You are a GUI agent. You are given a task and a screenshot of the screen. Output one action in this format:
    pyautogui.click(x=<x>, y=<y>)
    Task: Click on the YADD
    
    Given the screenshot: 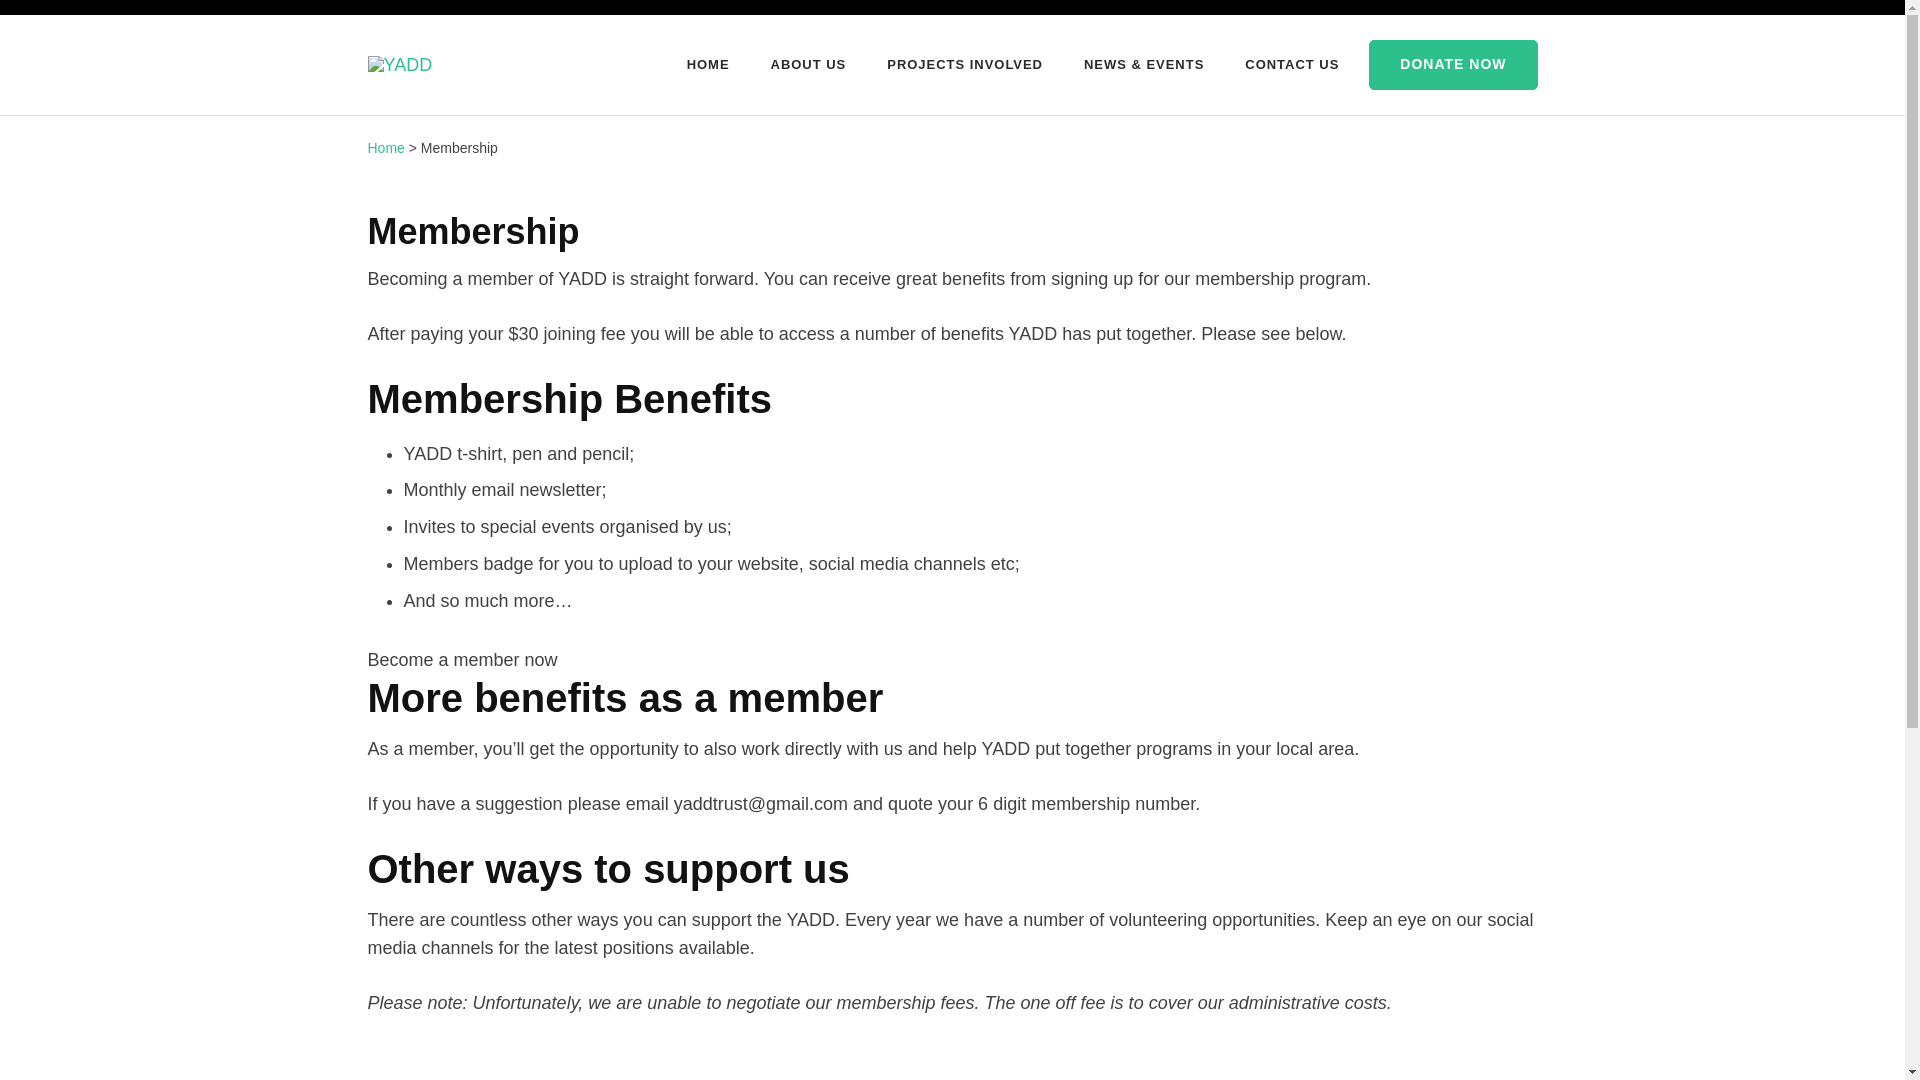 What is the action you would take?
    pyautogui.click(x=478, y=78)
    